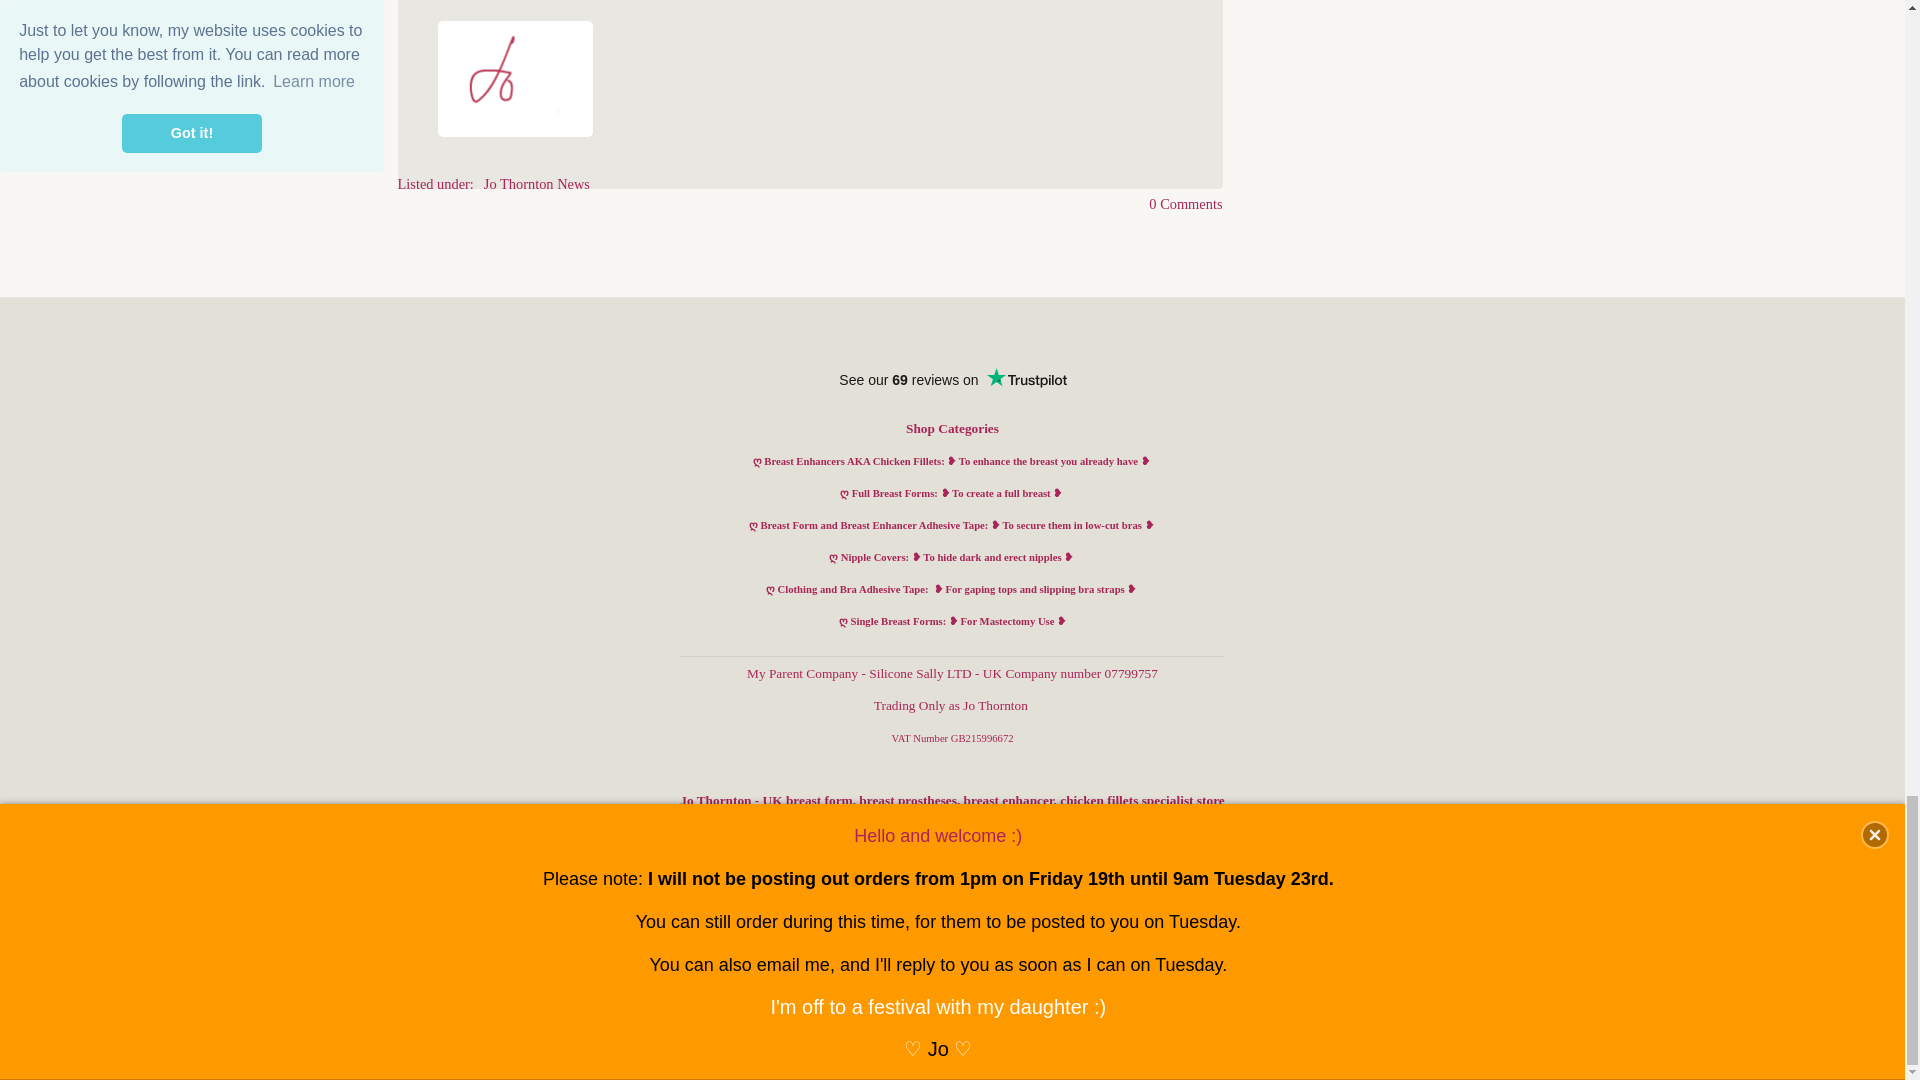  Describe the element at coordinates (951, 590) in the screenshot. I see `Jo Thornton Clothes and Bra Adhesive Tape` at that location.